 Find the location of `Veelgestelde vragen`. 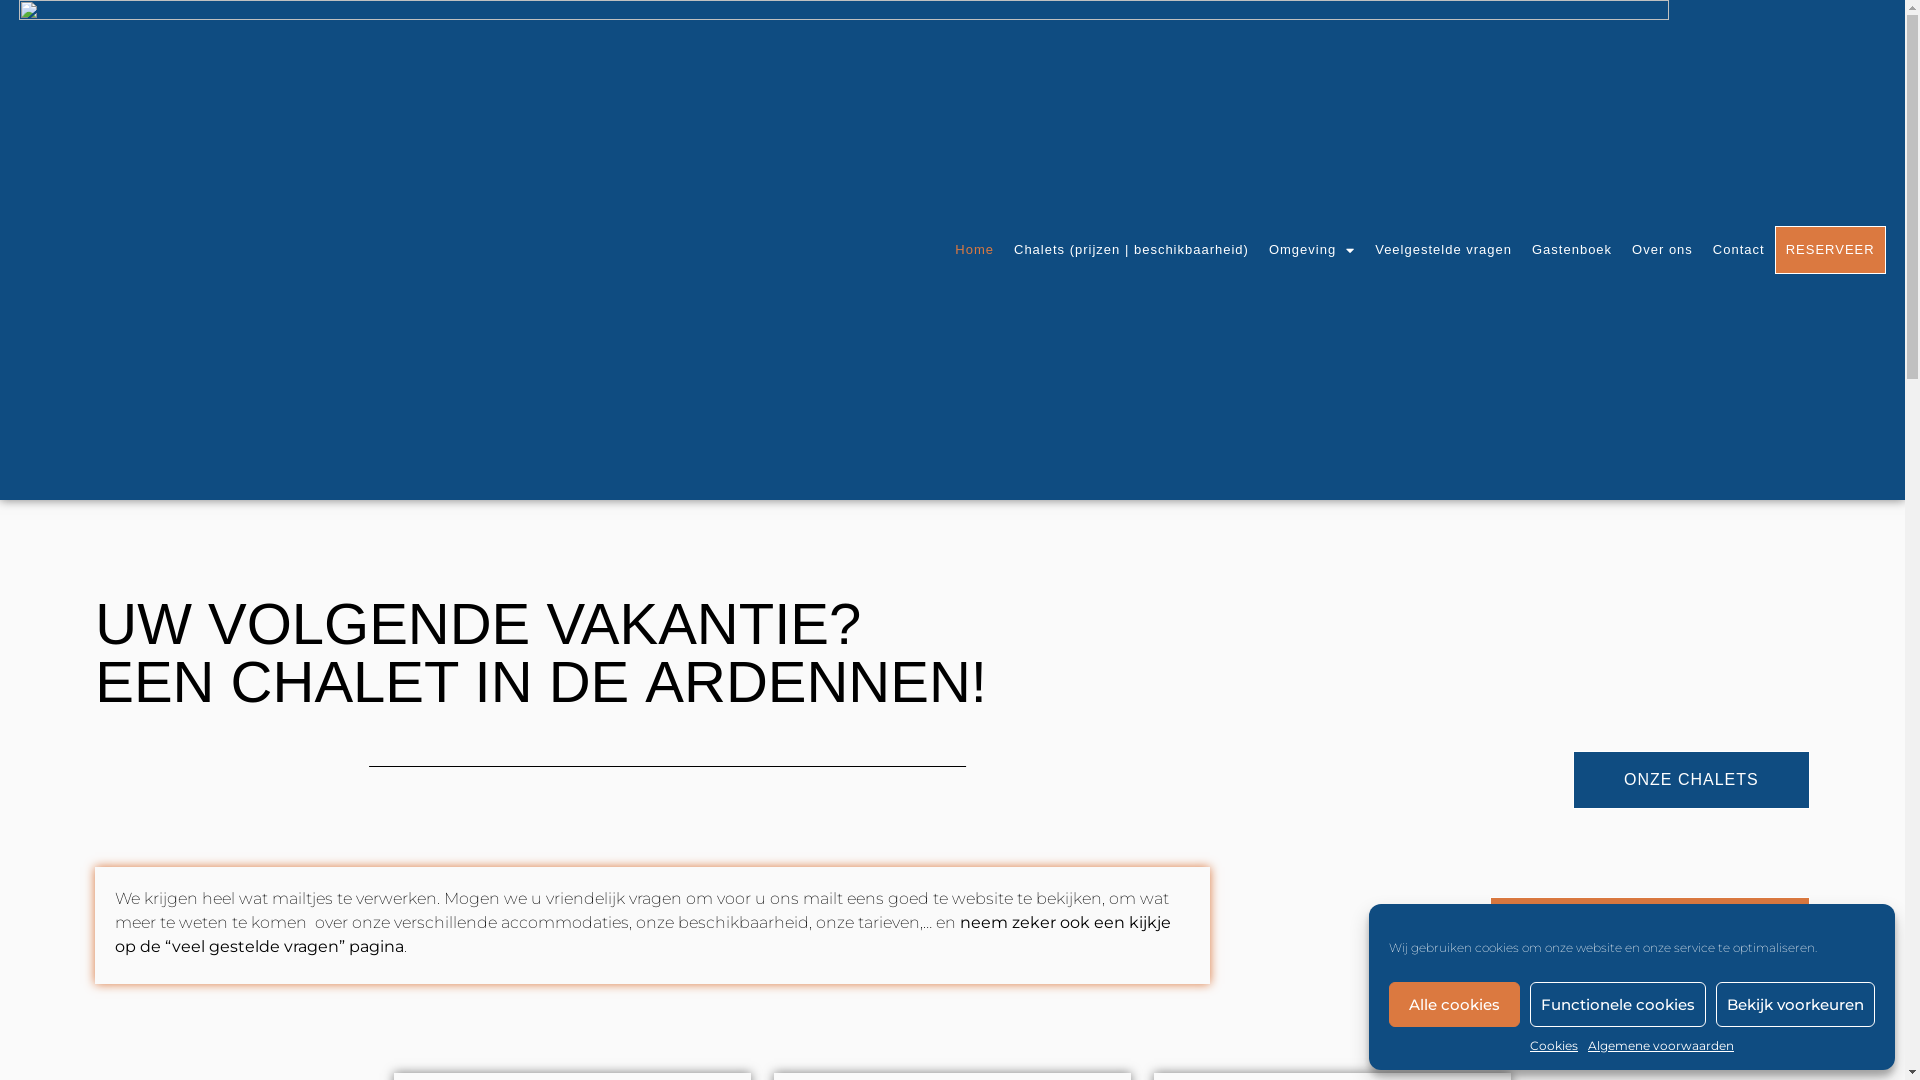

Veelgestelde vragen is located at coordinates (1444, 250).